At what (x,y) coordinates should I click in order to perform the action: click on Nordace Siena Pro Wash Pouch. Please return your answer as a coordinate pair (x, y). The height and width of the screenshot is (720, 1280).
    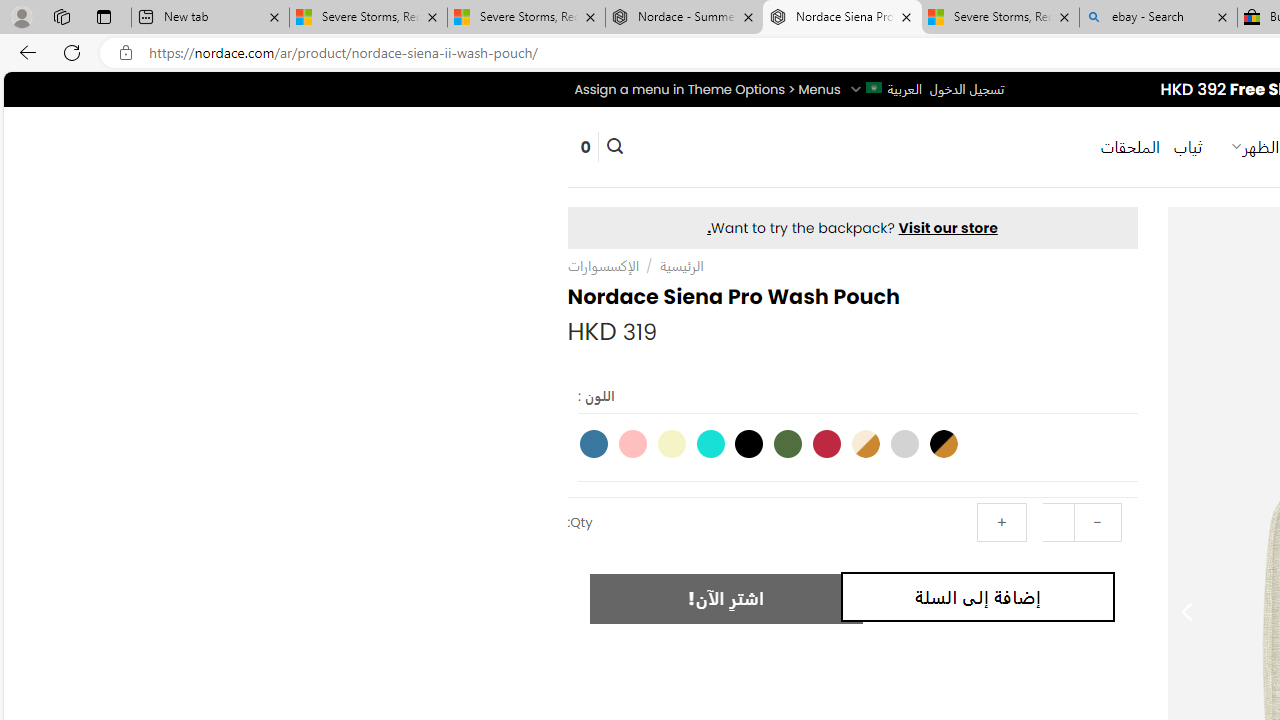
    Looking at the image, I should click on (842, 18).